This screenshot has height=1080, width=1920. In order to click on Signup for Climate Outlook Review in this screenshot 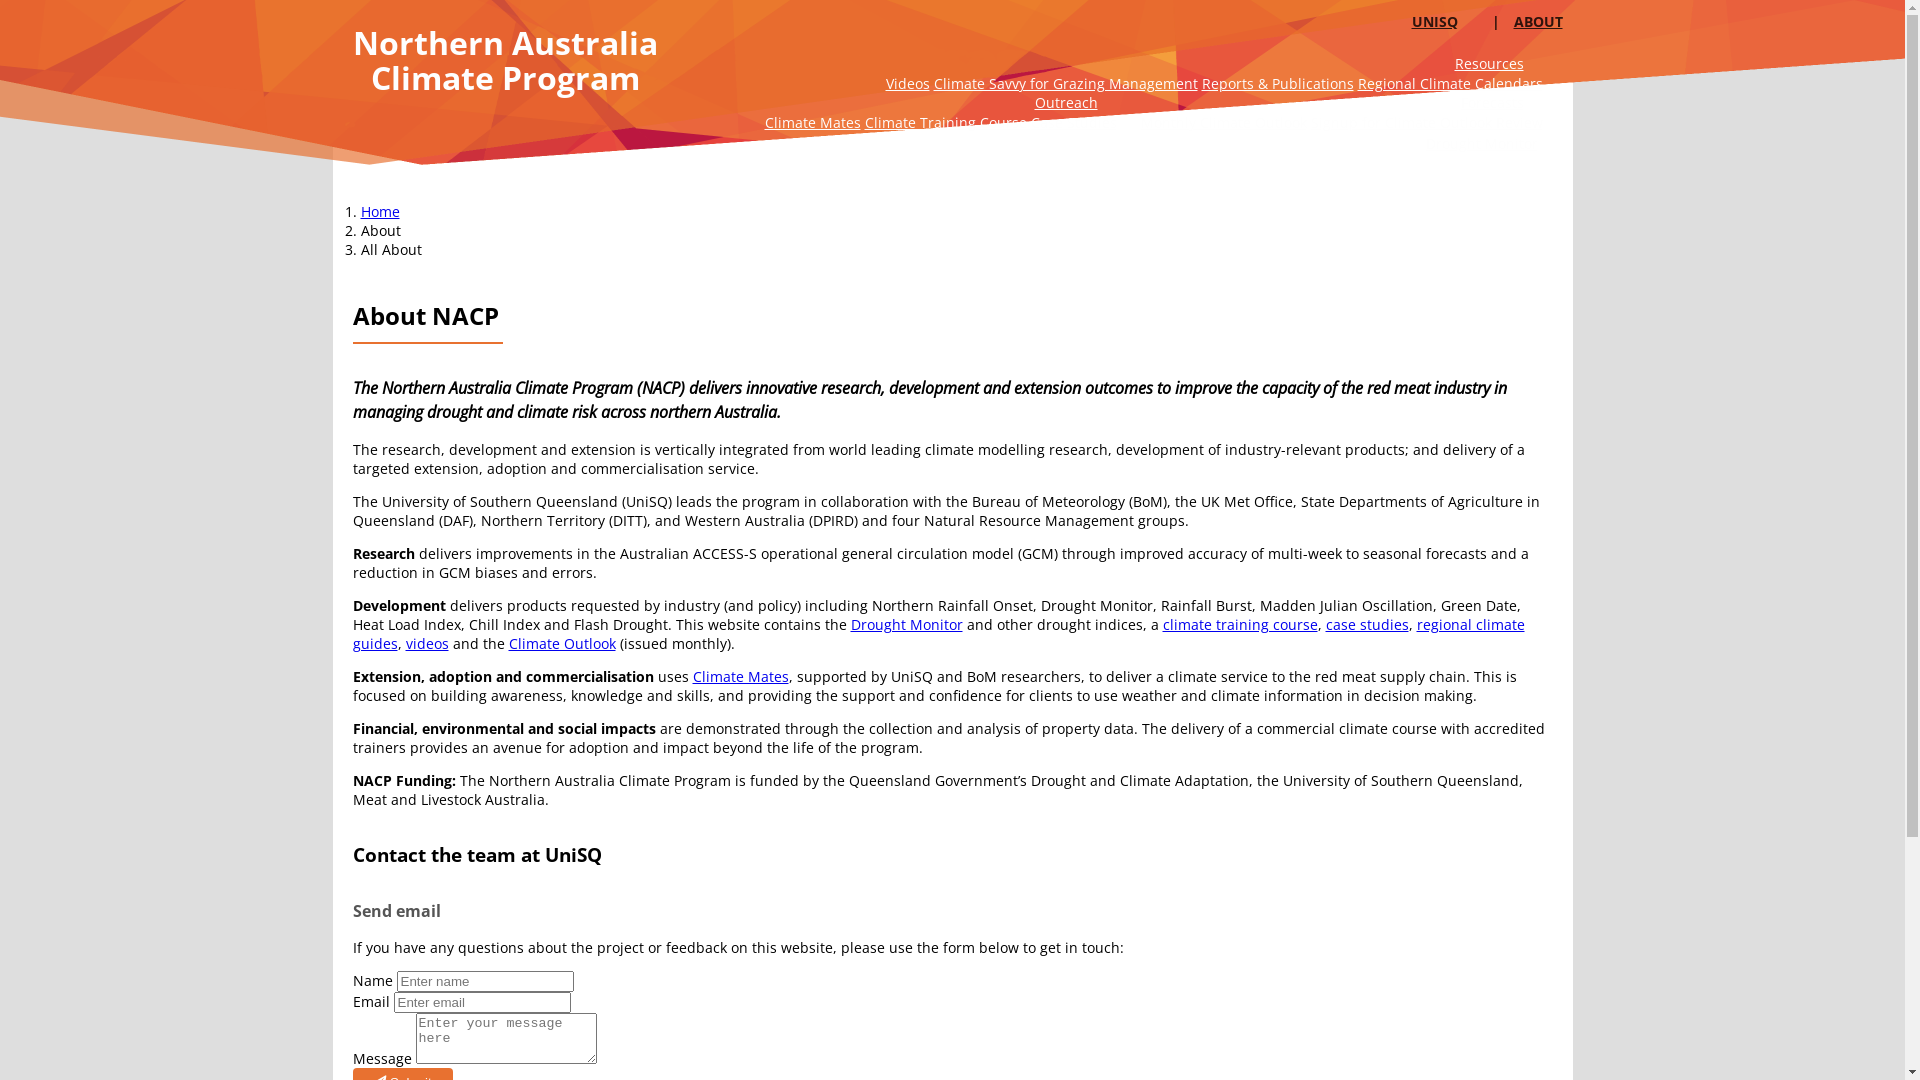, I will do `click(1426, 122)`.